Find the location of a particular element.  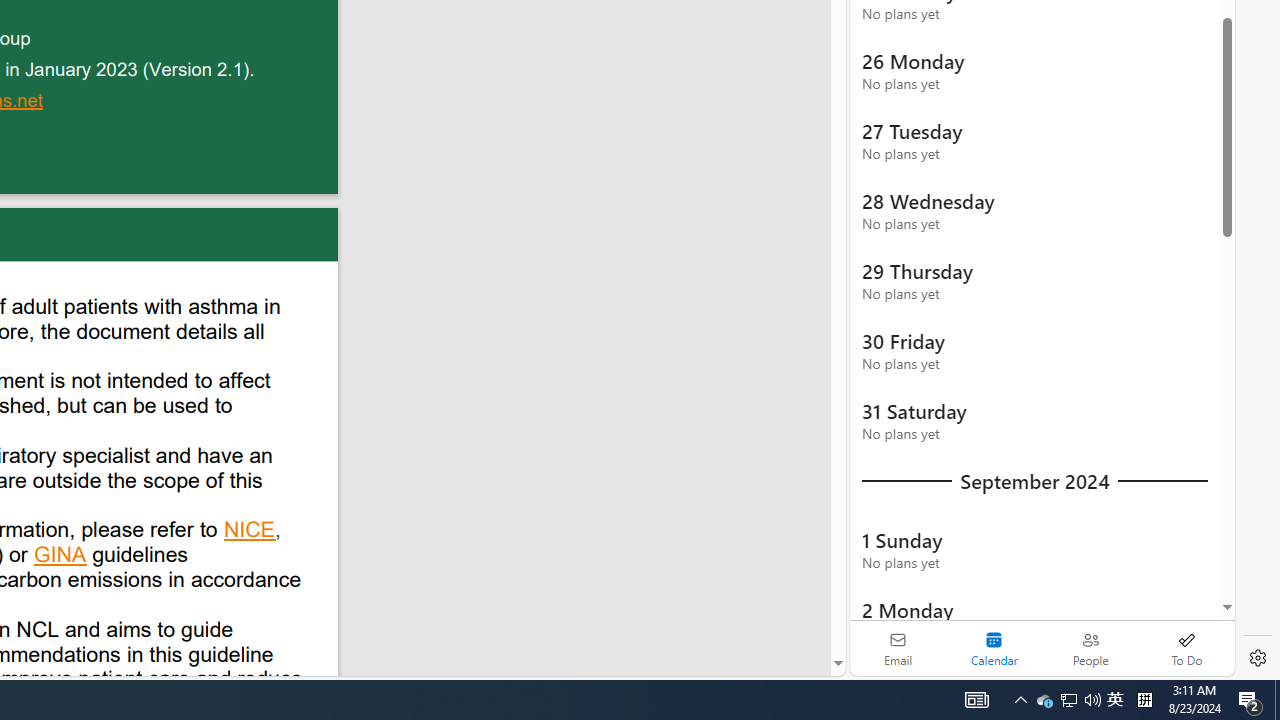

To Do is located at coordinates (1186, 648).